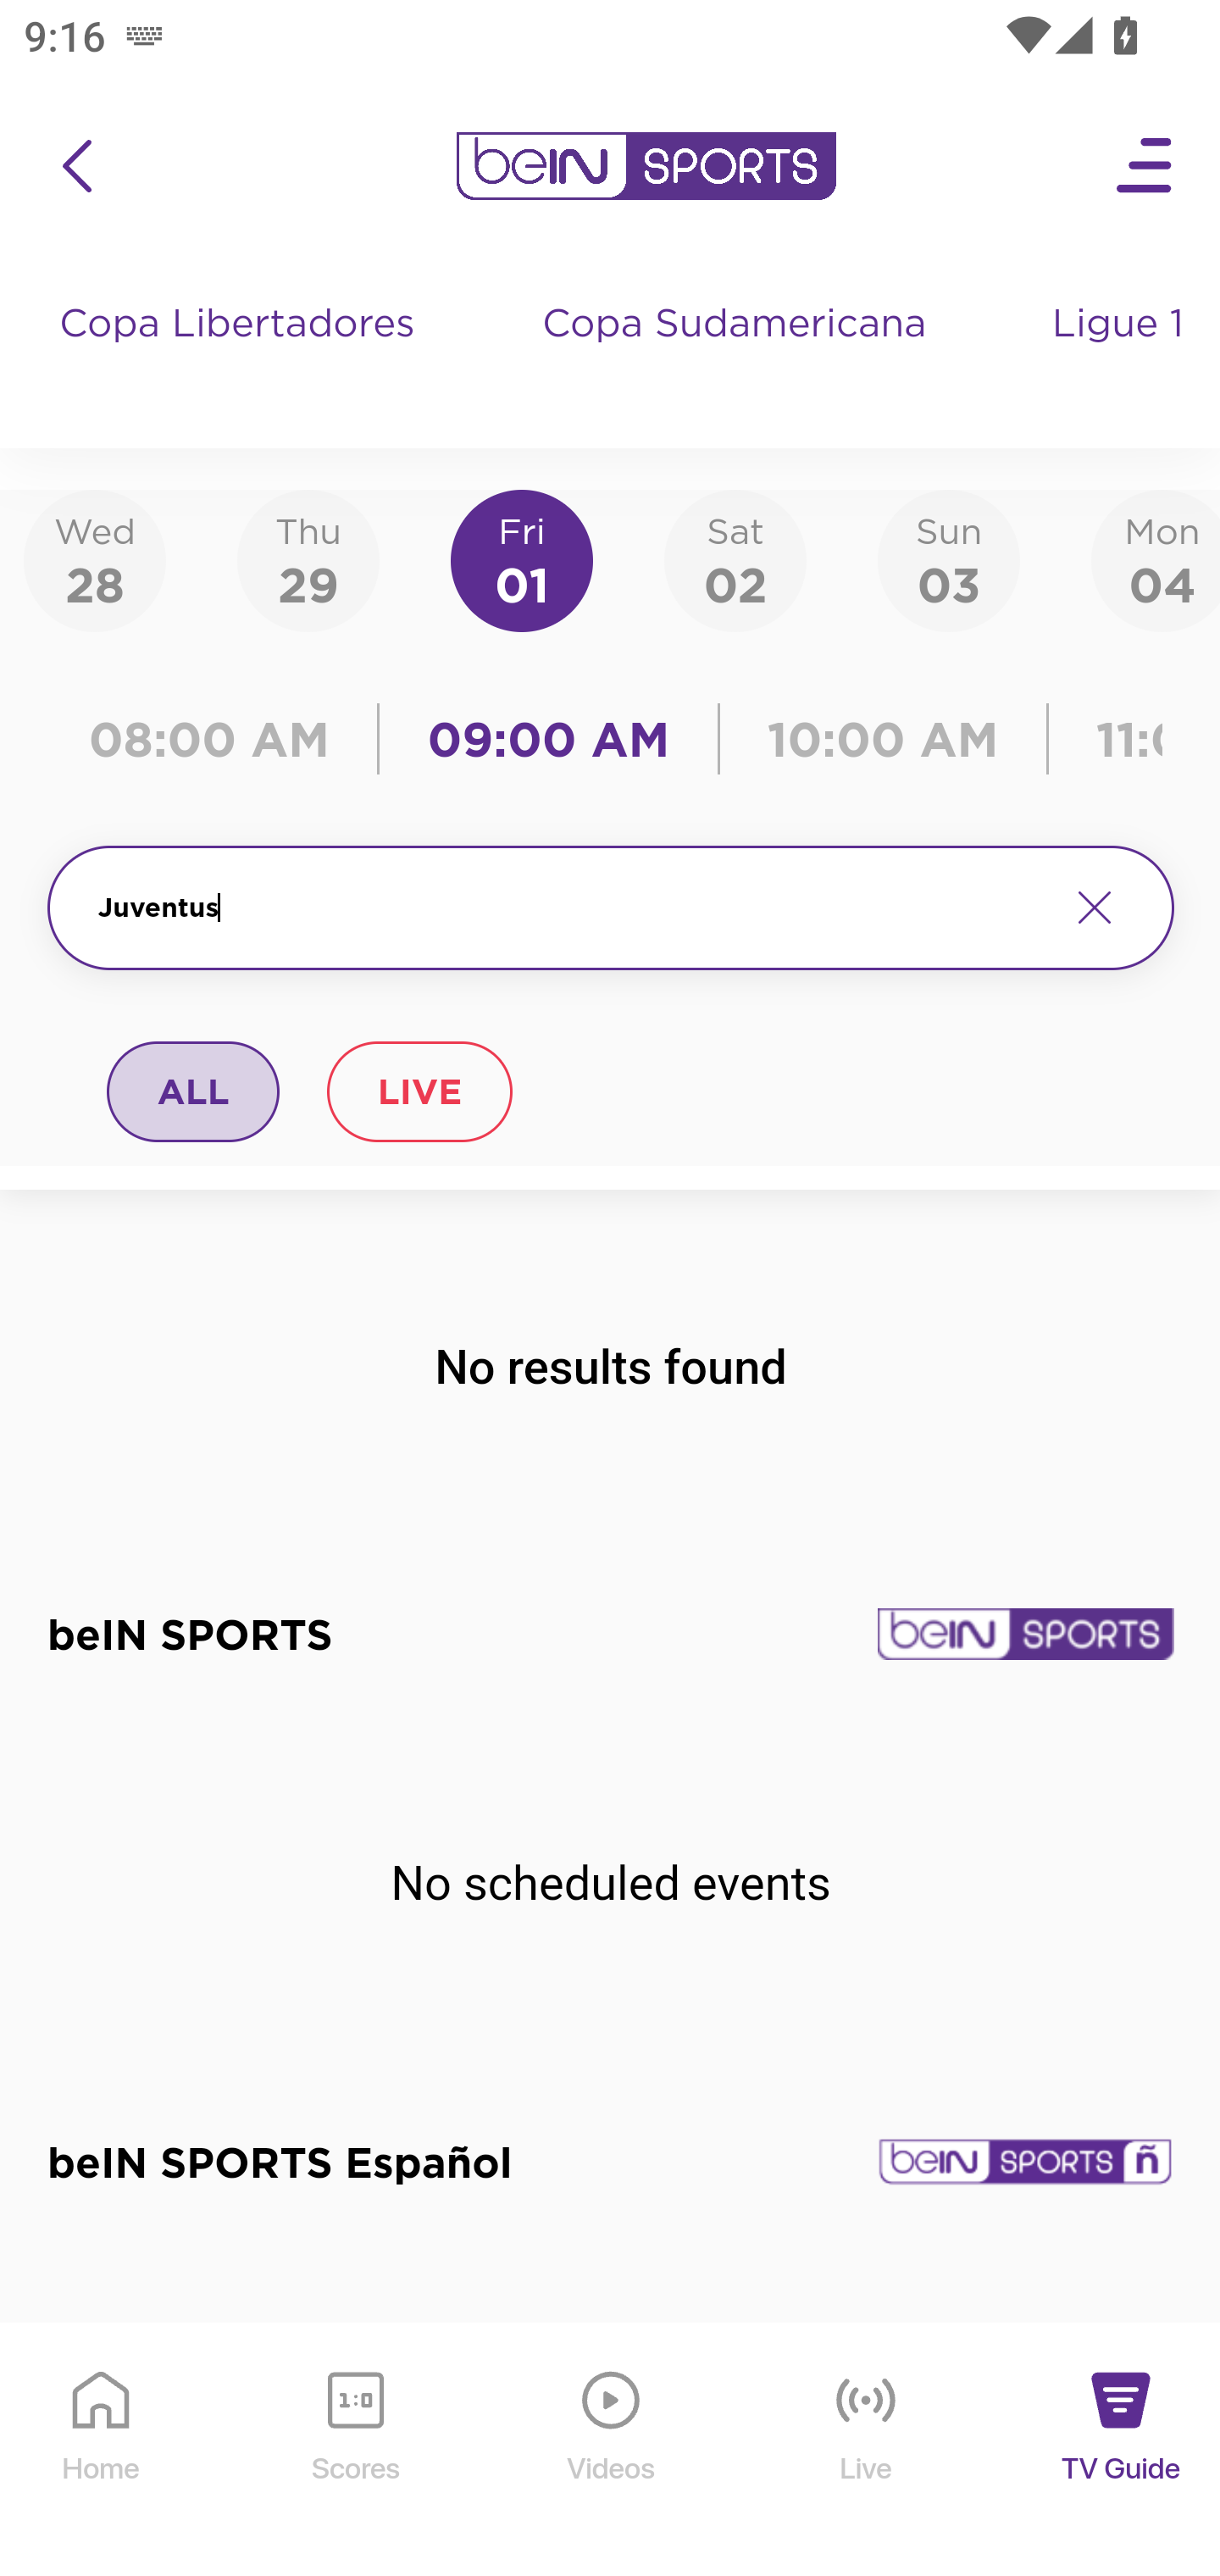 The image size is (1220, 2576). What do you see at coordinates (735, 559) in the screenshot?
I see `Sat02` at bounding box center [735, 559].